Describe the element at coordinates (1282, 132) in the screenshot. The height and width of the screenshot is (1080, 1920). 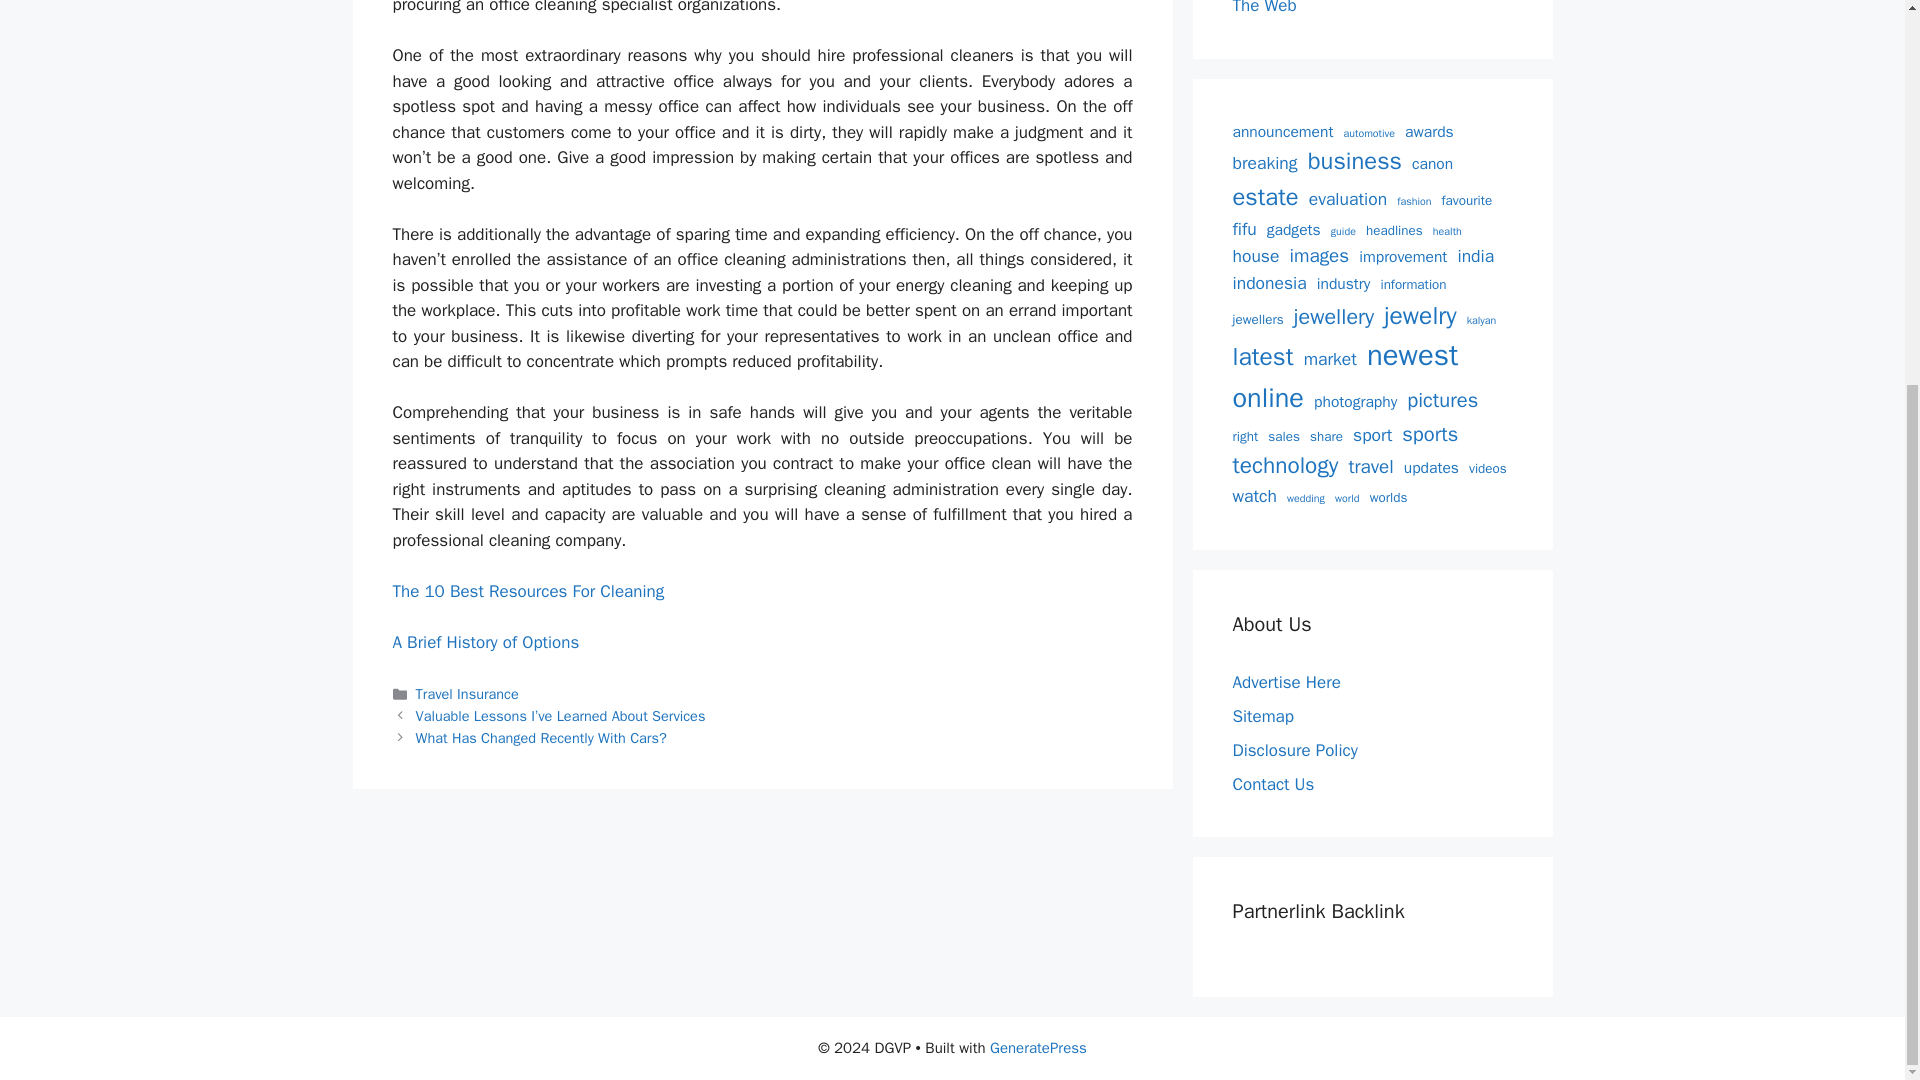
I see `announcement` at that location.